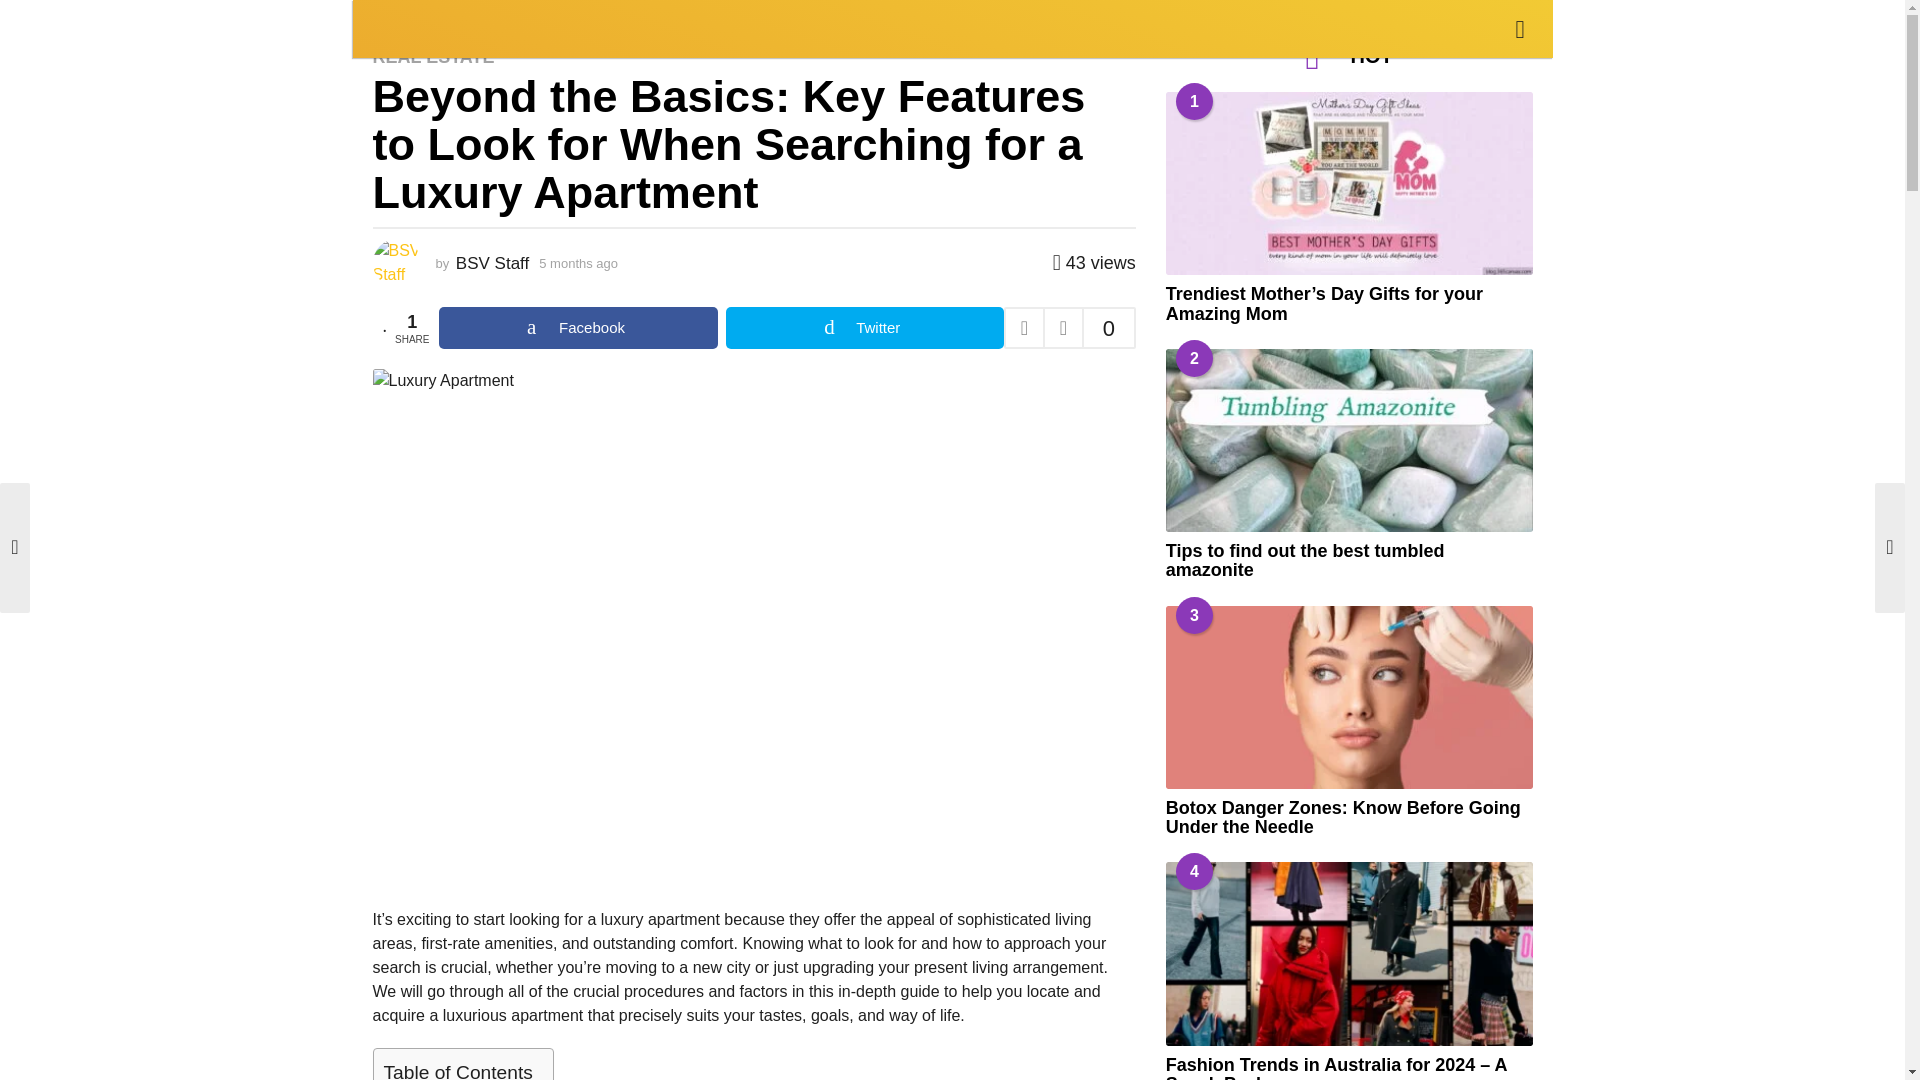 The width and height of the screenshot is (1920, 1080). What do you see at coordinates (578, 327) in the screenshot?
I see `Share on Facebook` at bounding box center [578, 327].